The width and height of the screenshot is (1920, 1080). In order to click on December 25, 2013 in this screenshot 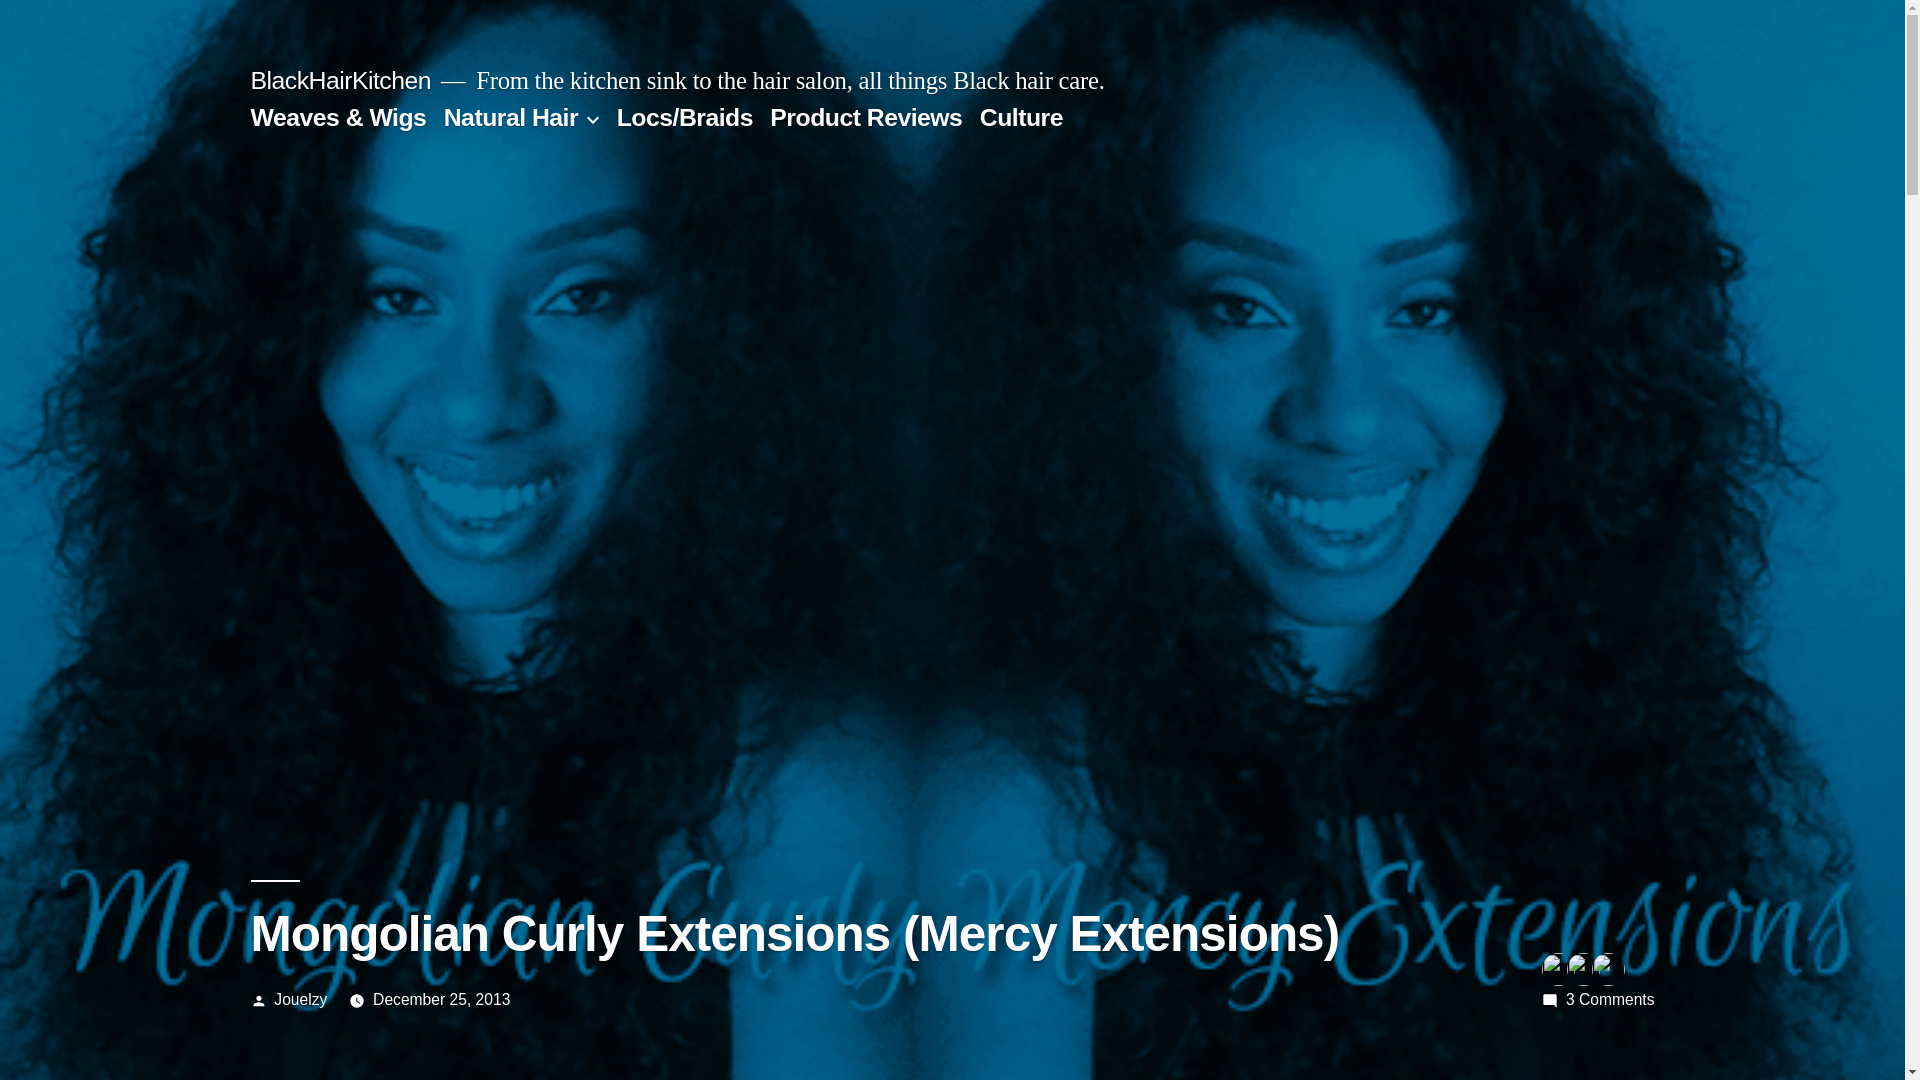, I will do `click(441, 999)`.